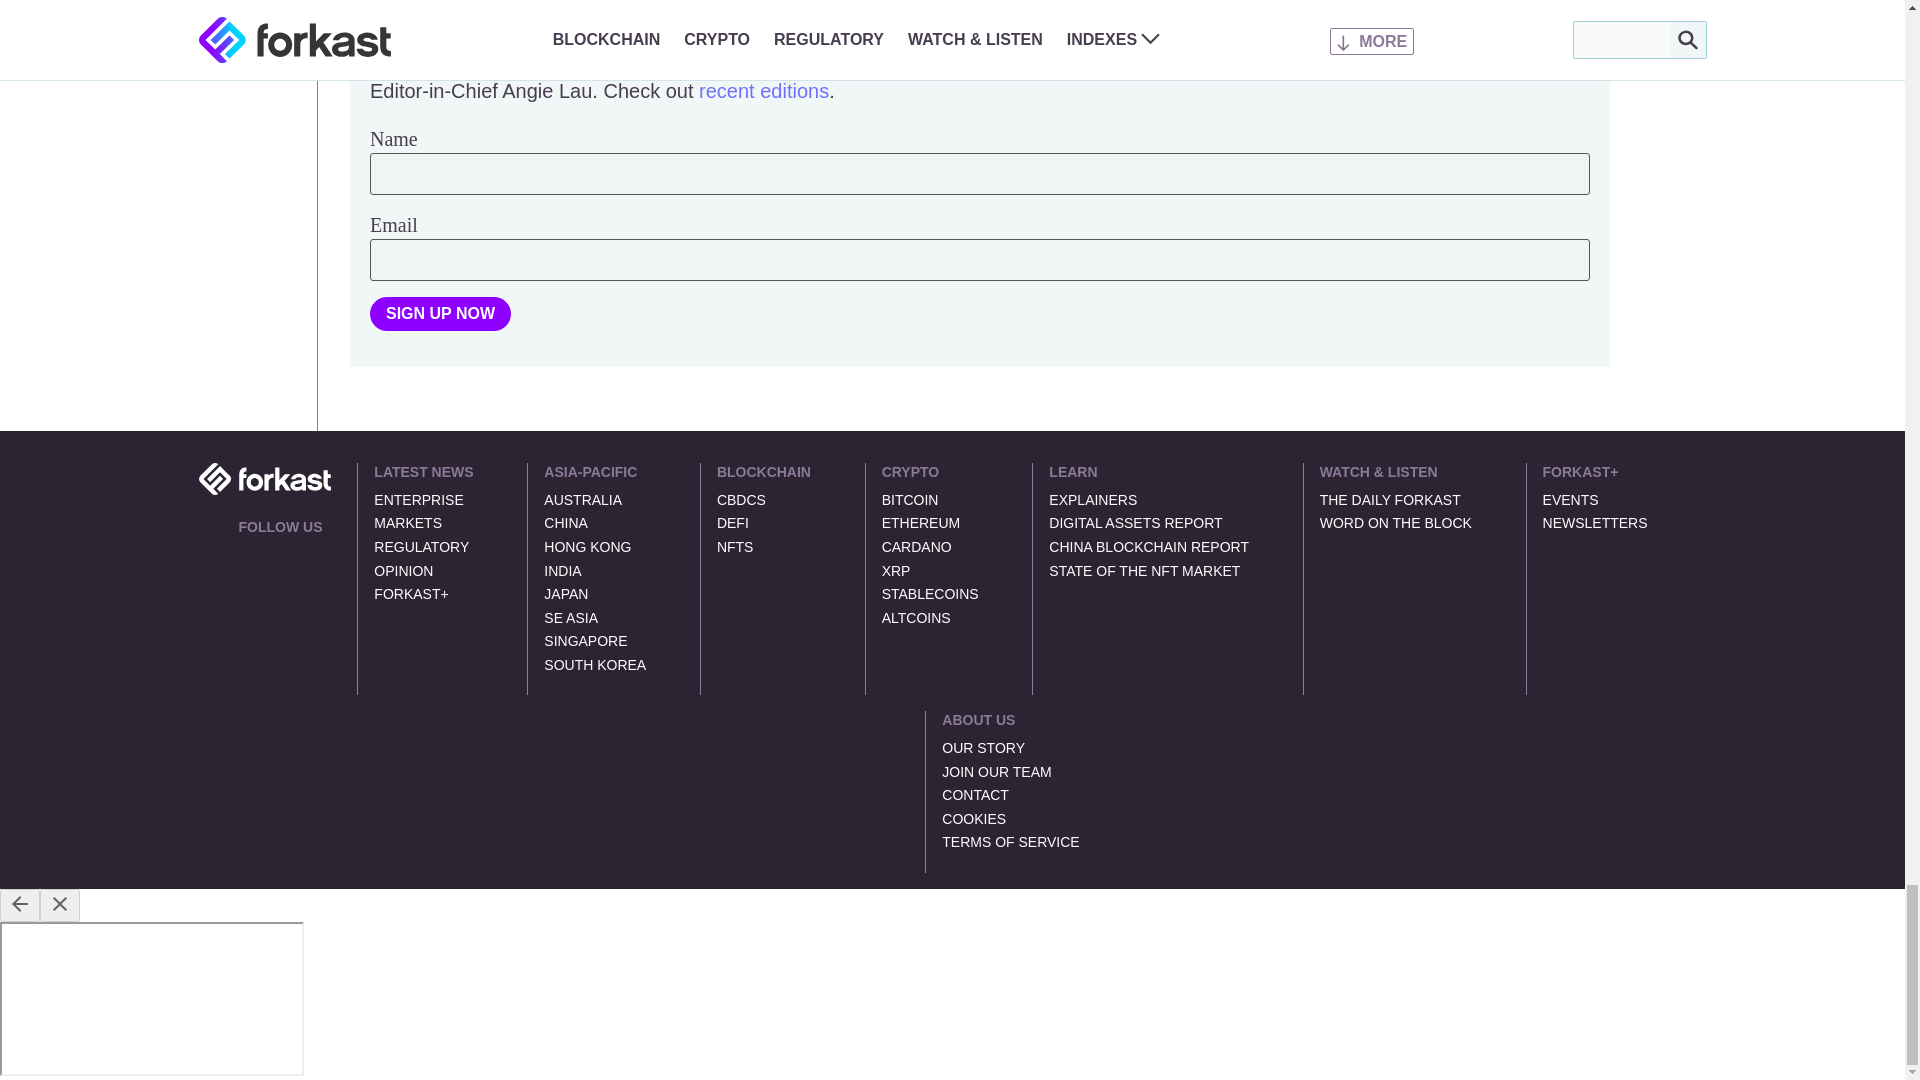  Describe the element at coordinates (270, 554) in the screenshot. I see `Forkast's profile on LinkedIn` at that location.